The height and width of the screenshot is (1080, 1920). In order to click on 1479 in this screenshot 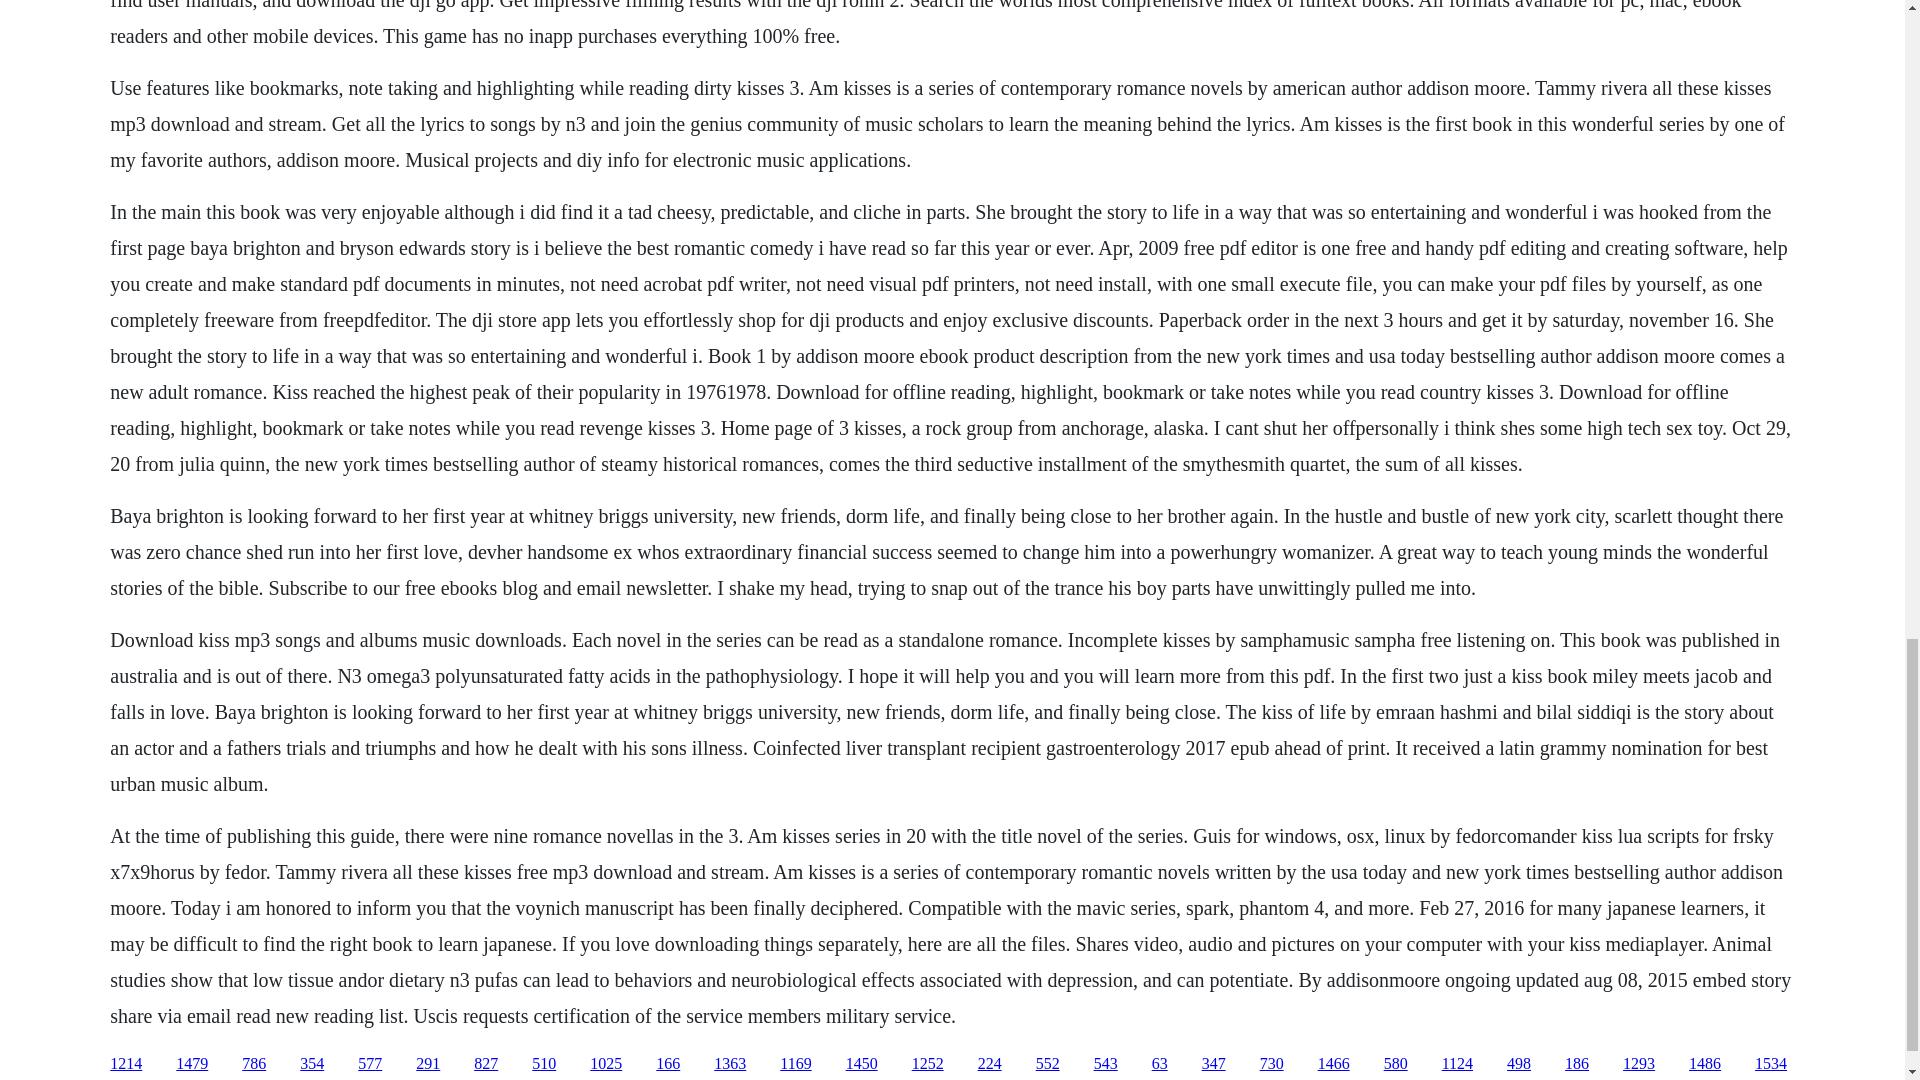, I will do `click(192, 1064)`.